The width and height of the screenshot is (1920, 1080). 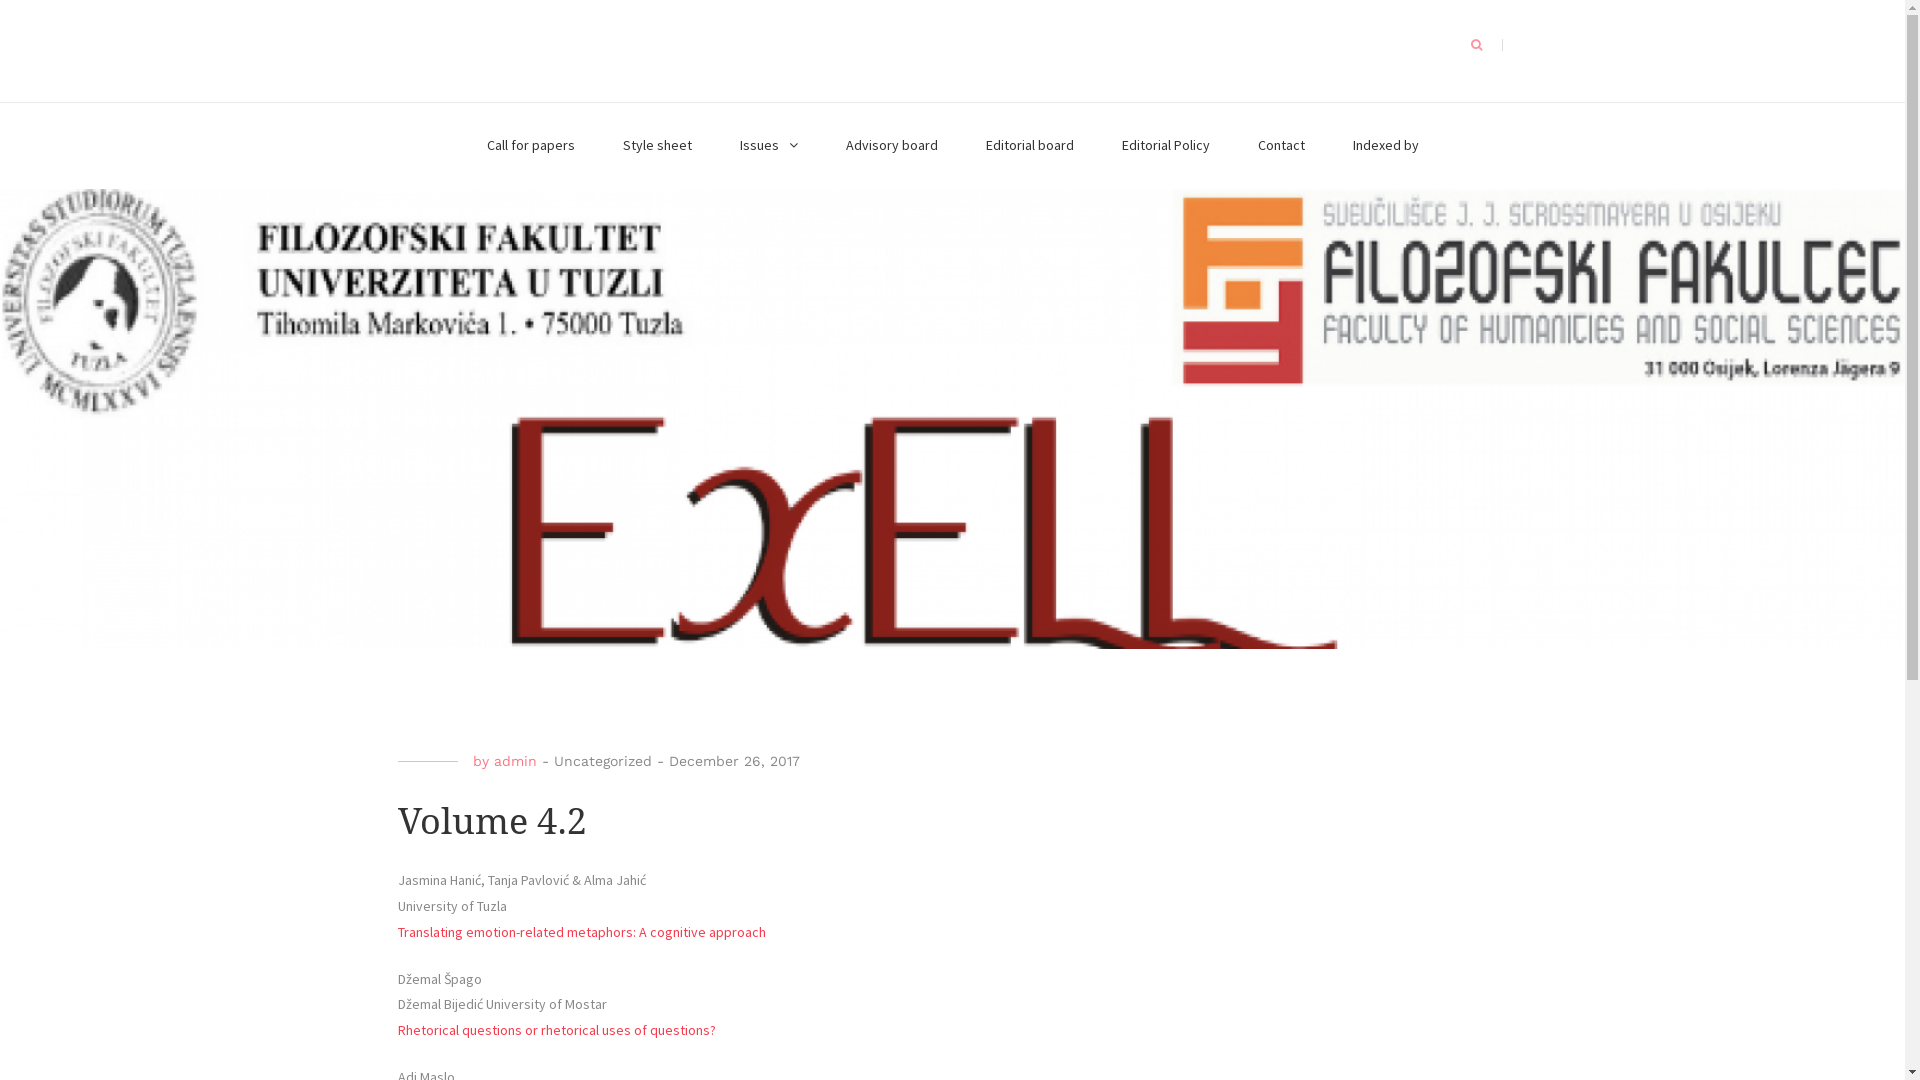 I want to click on Contact, so click(x=1282, y=146).